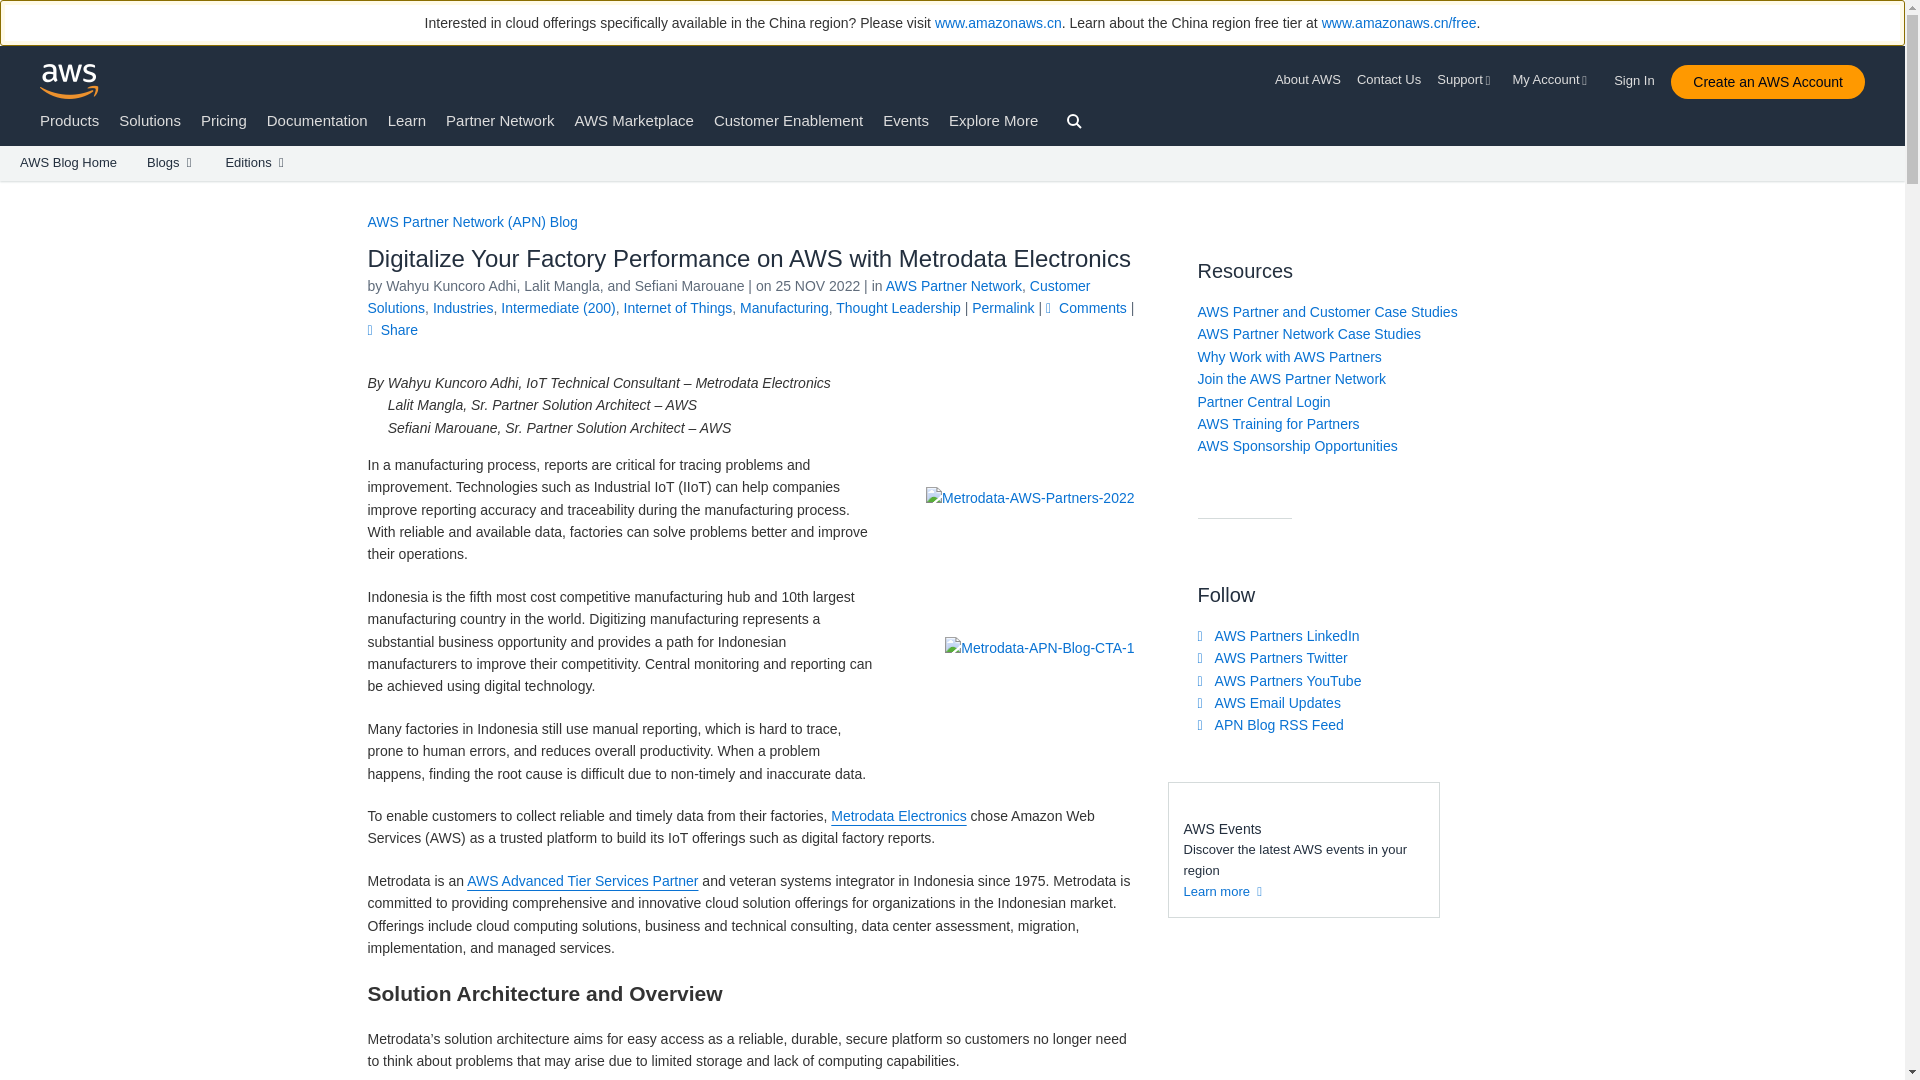 The height and width of the screenshot is (1080, 1920). Describe the element at coordinates (406, 120) in the screenshot. I see `Learn` at that location.